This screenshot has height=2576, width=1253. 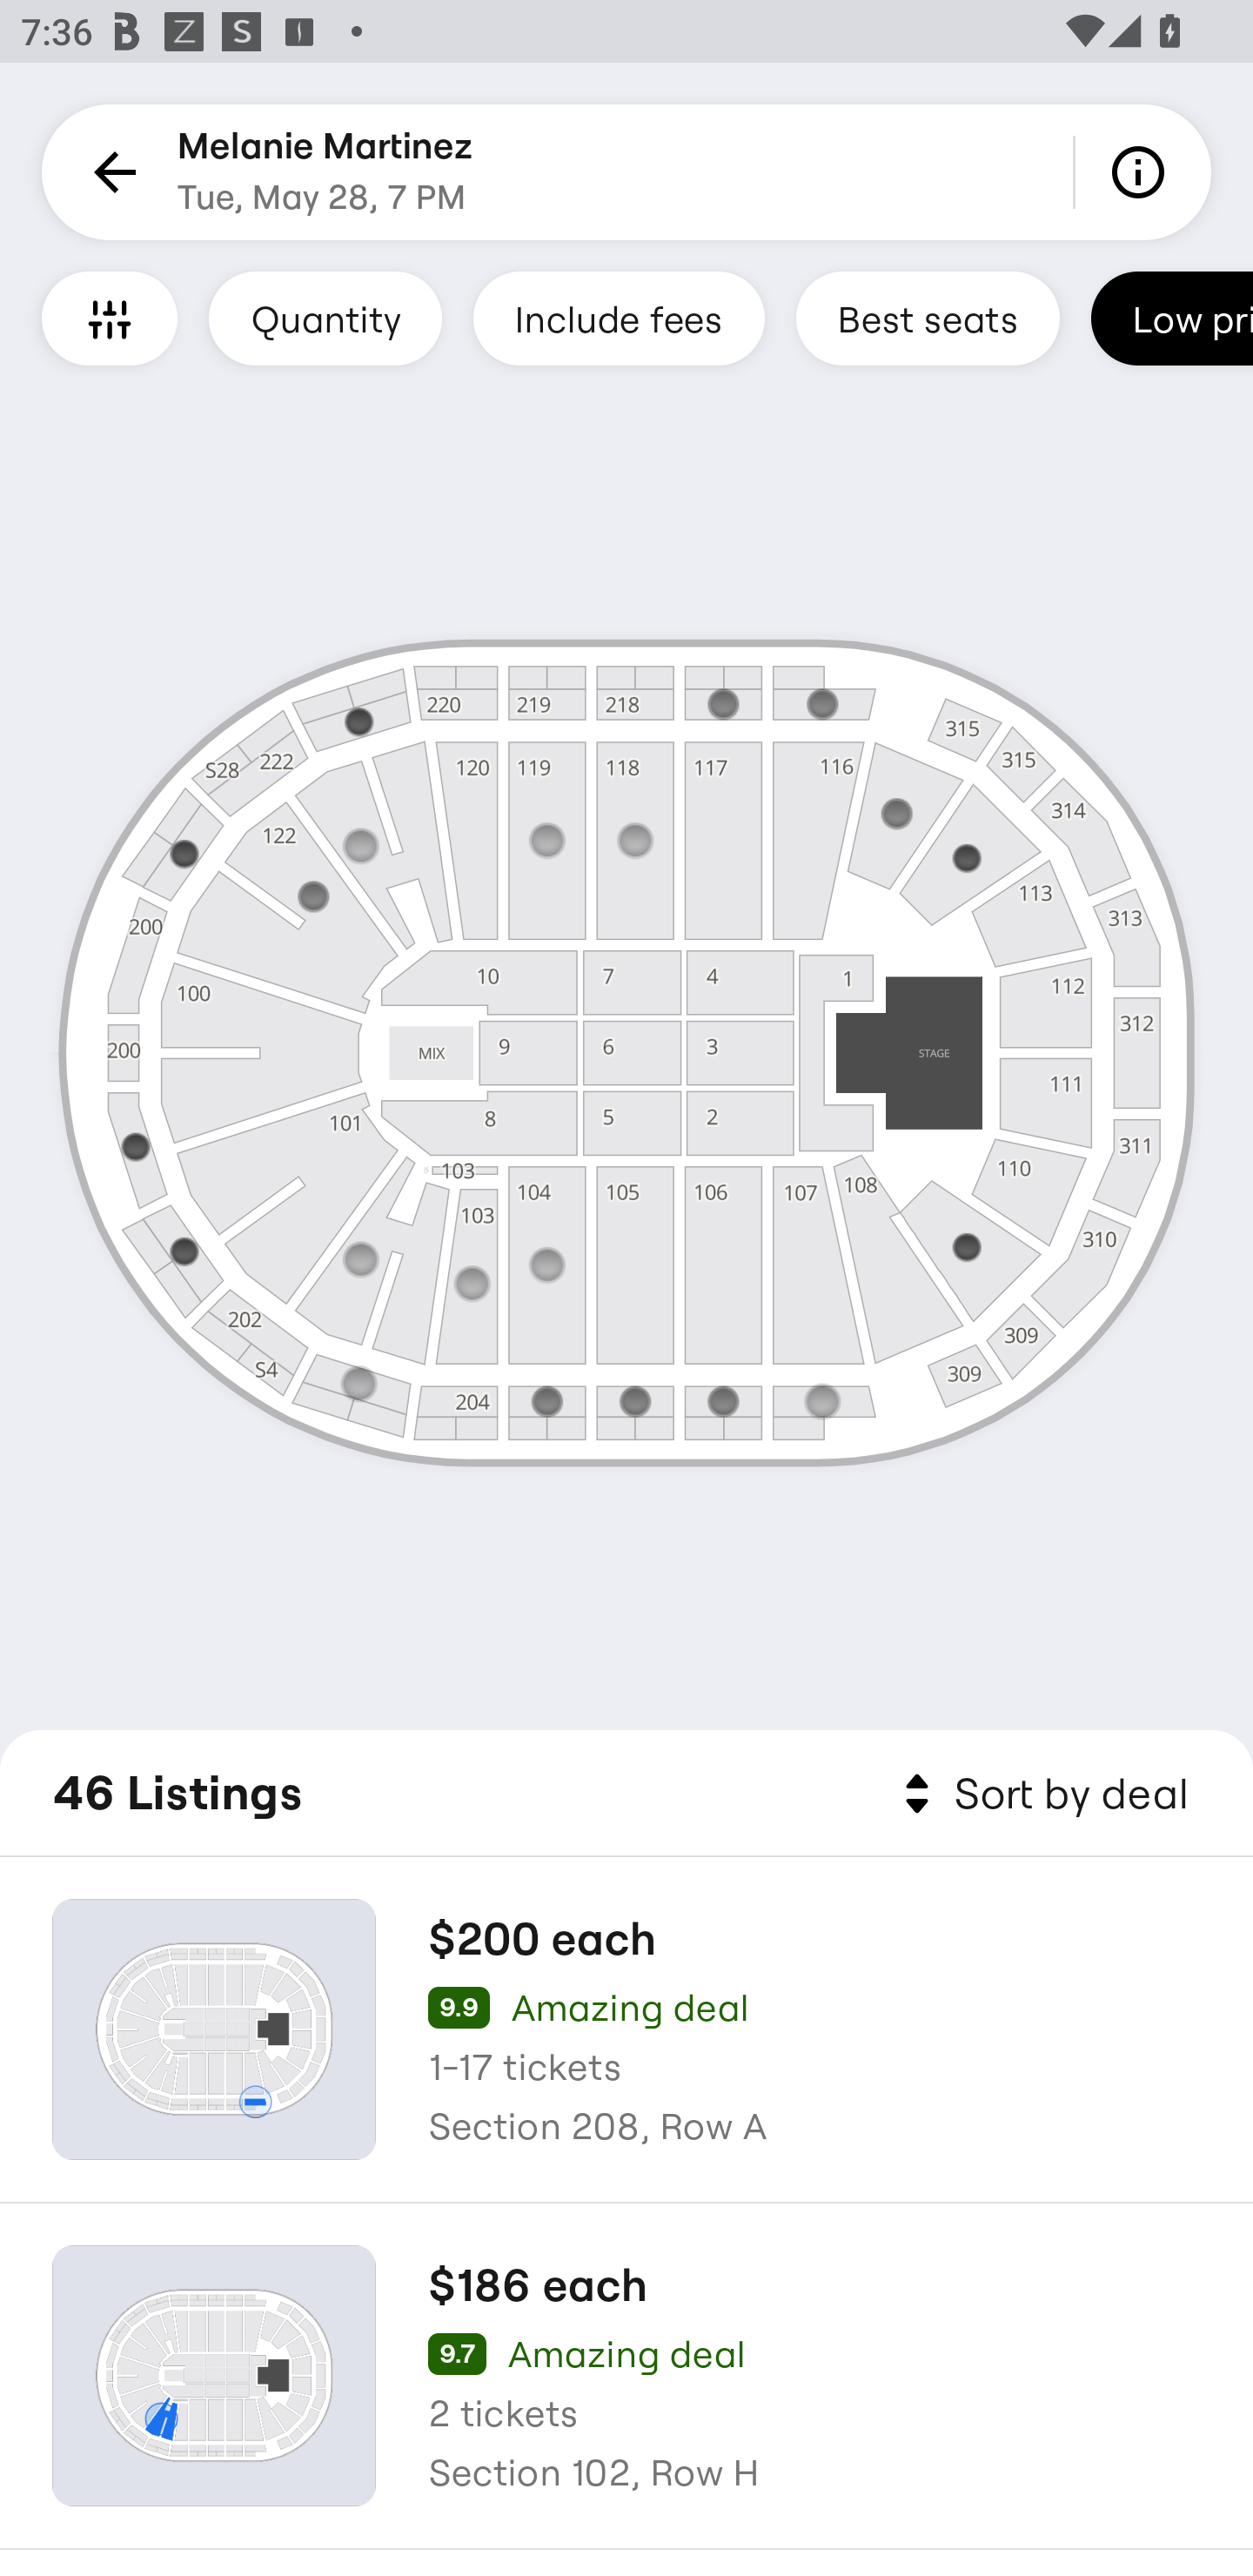 I want to click on Include fees, so click(x=619, y=318).